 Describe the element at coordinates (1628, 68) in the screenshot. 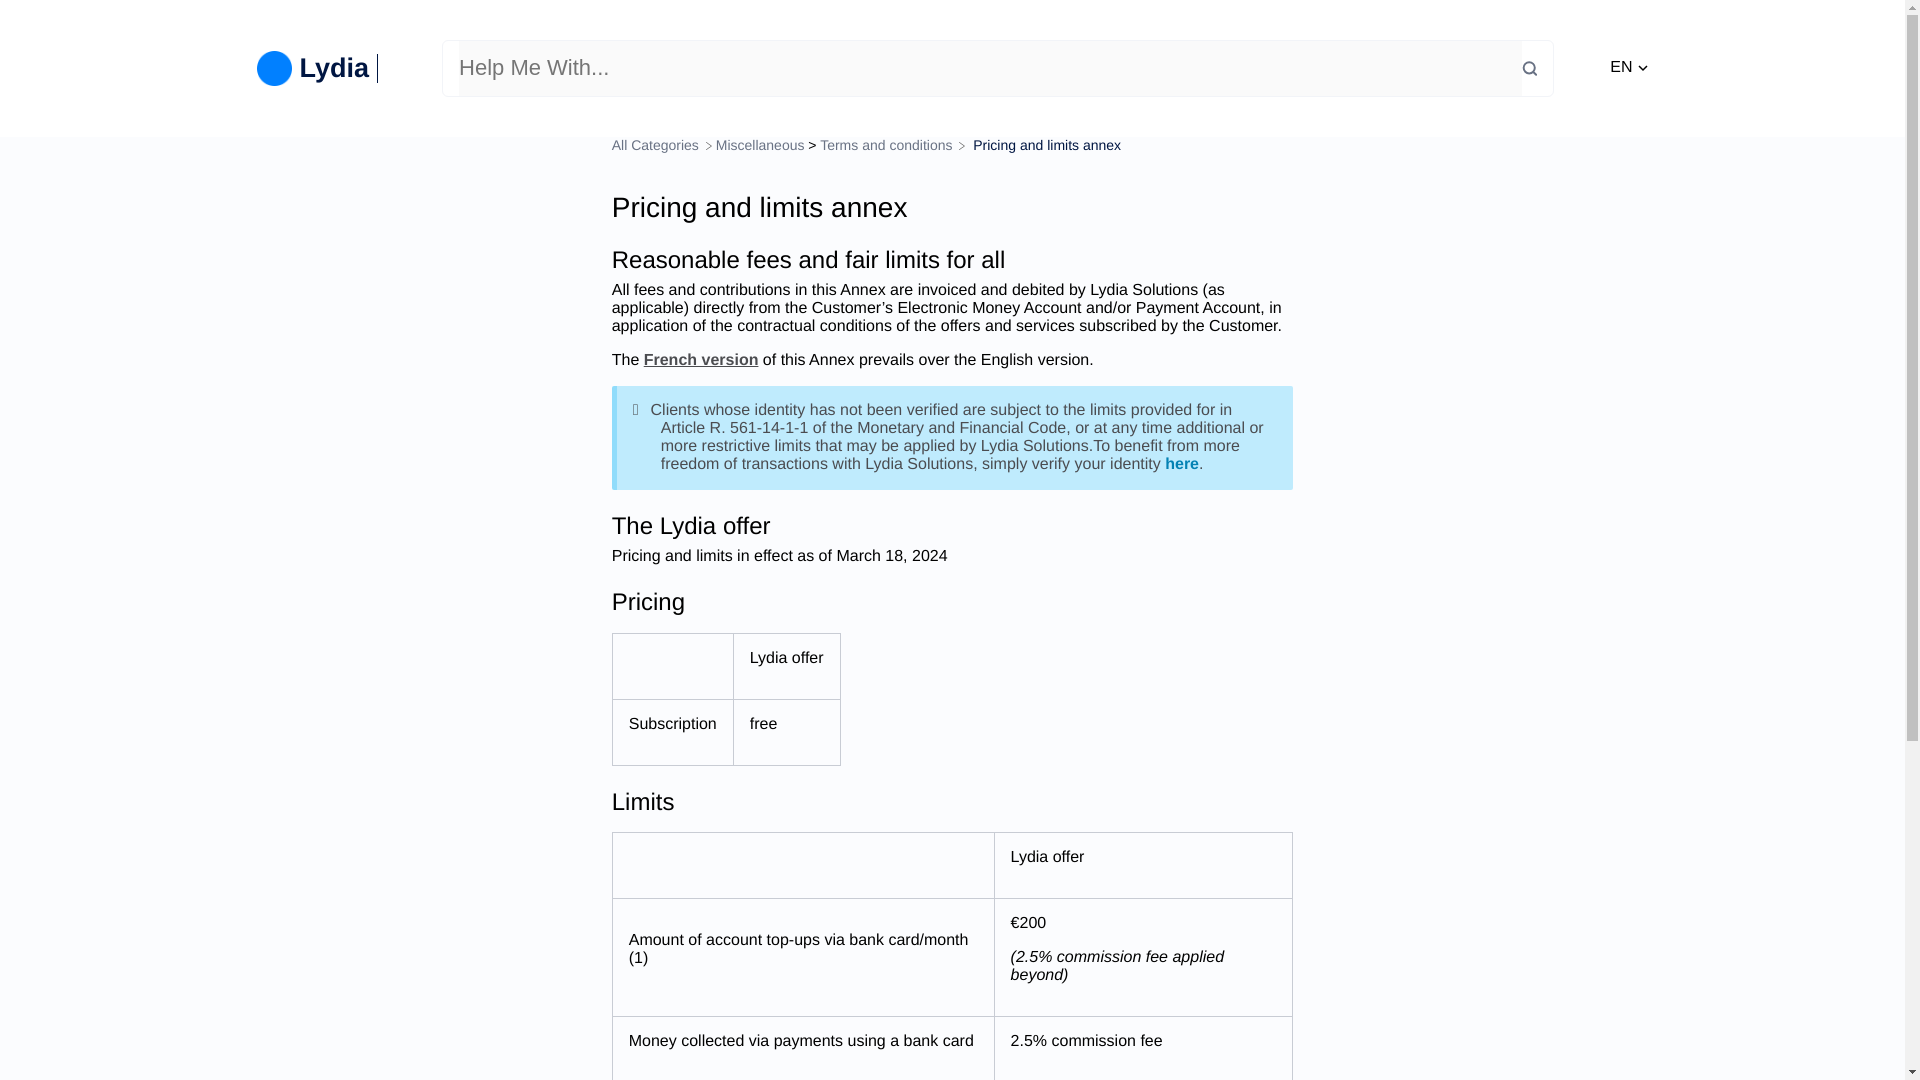

I see `EN` at that location.